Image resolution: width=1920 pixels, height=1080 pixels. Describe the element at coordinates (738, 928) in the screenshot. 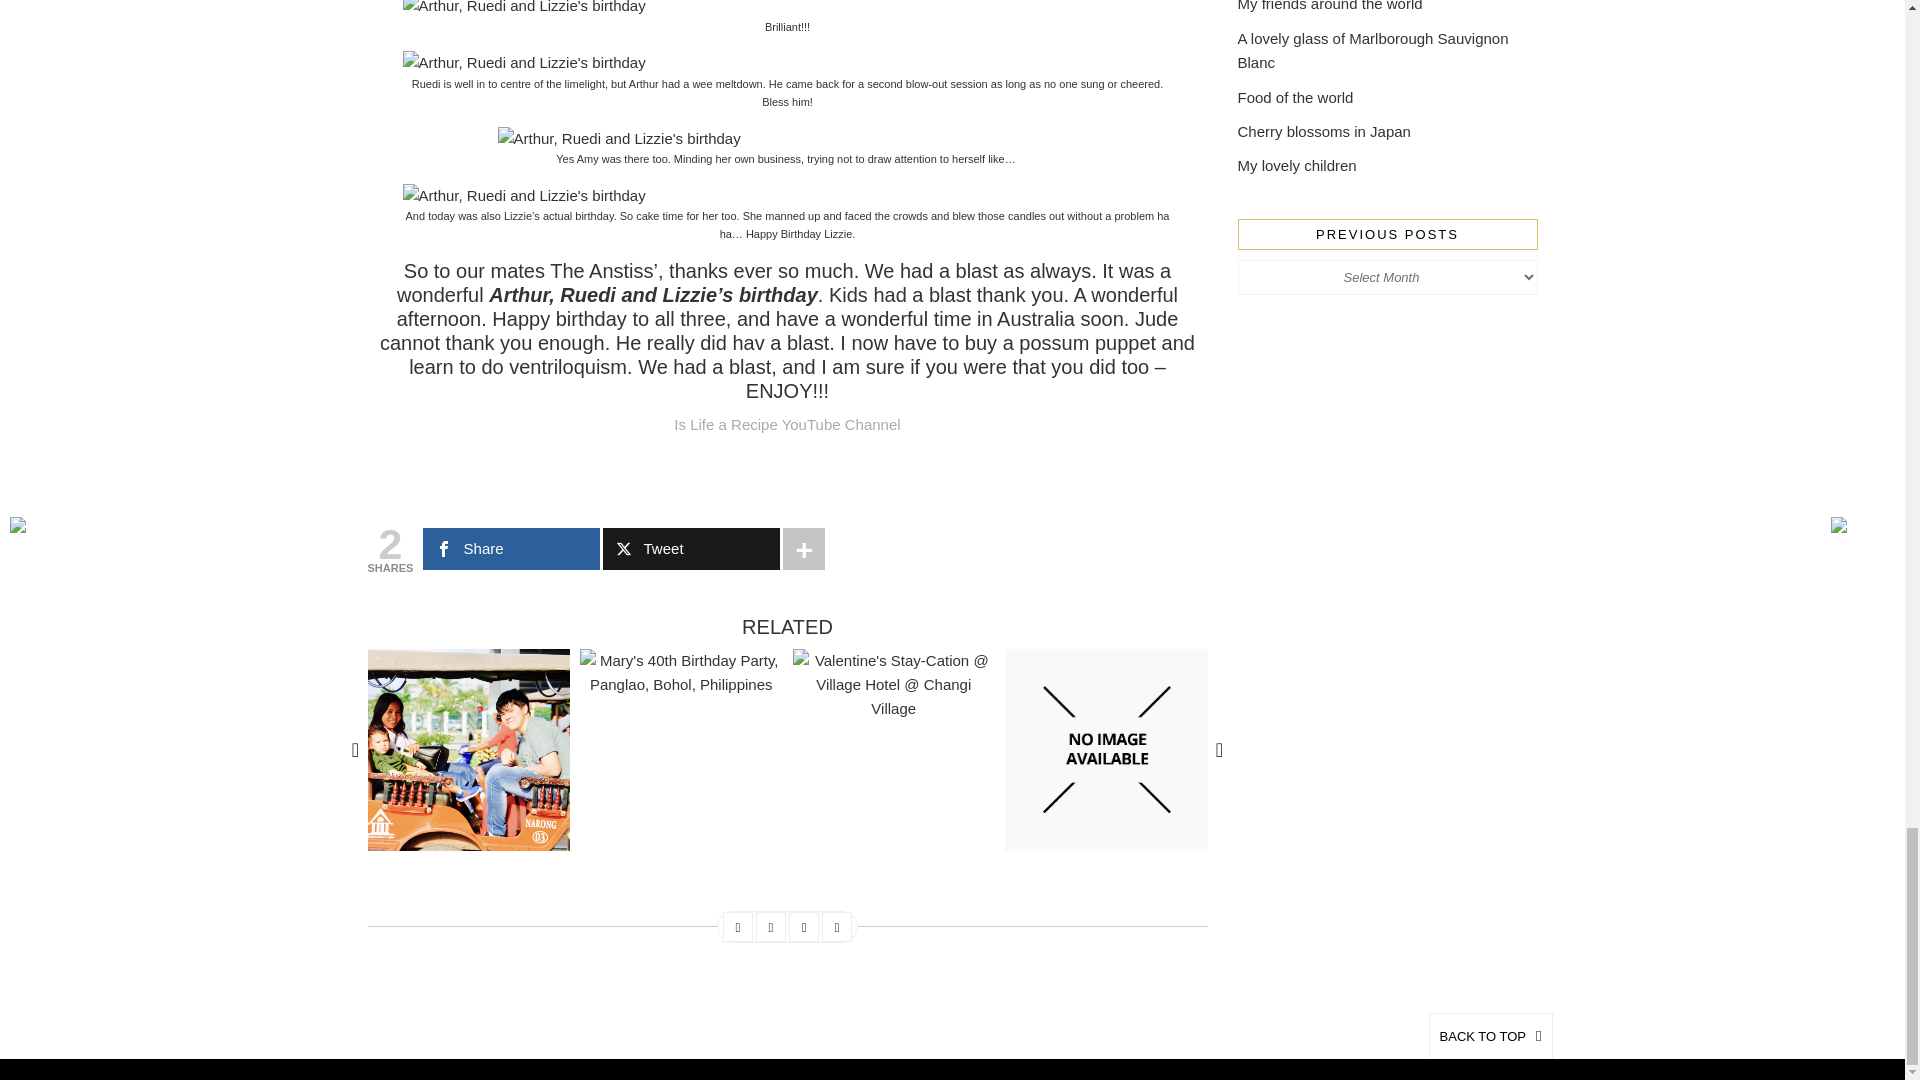

I see `Share on Facebook!` at that location.